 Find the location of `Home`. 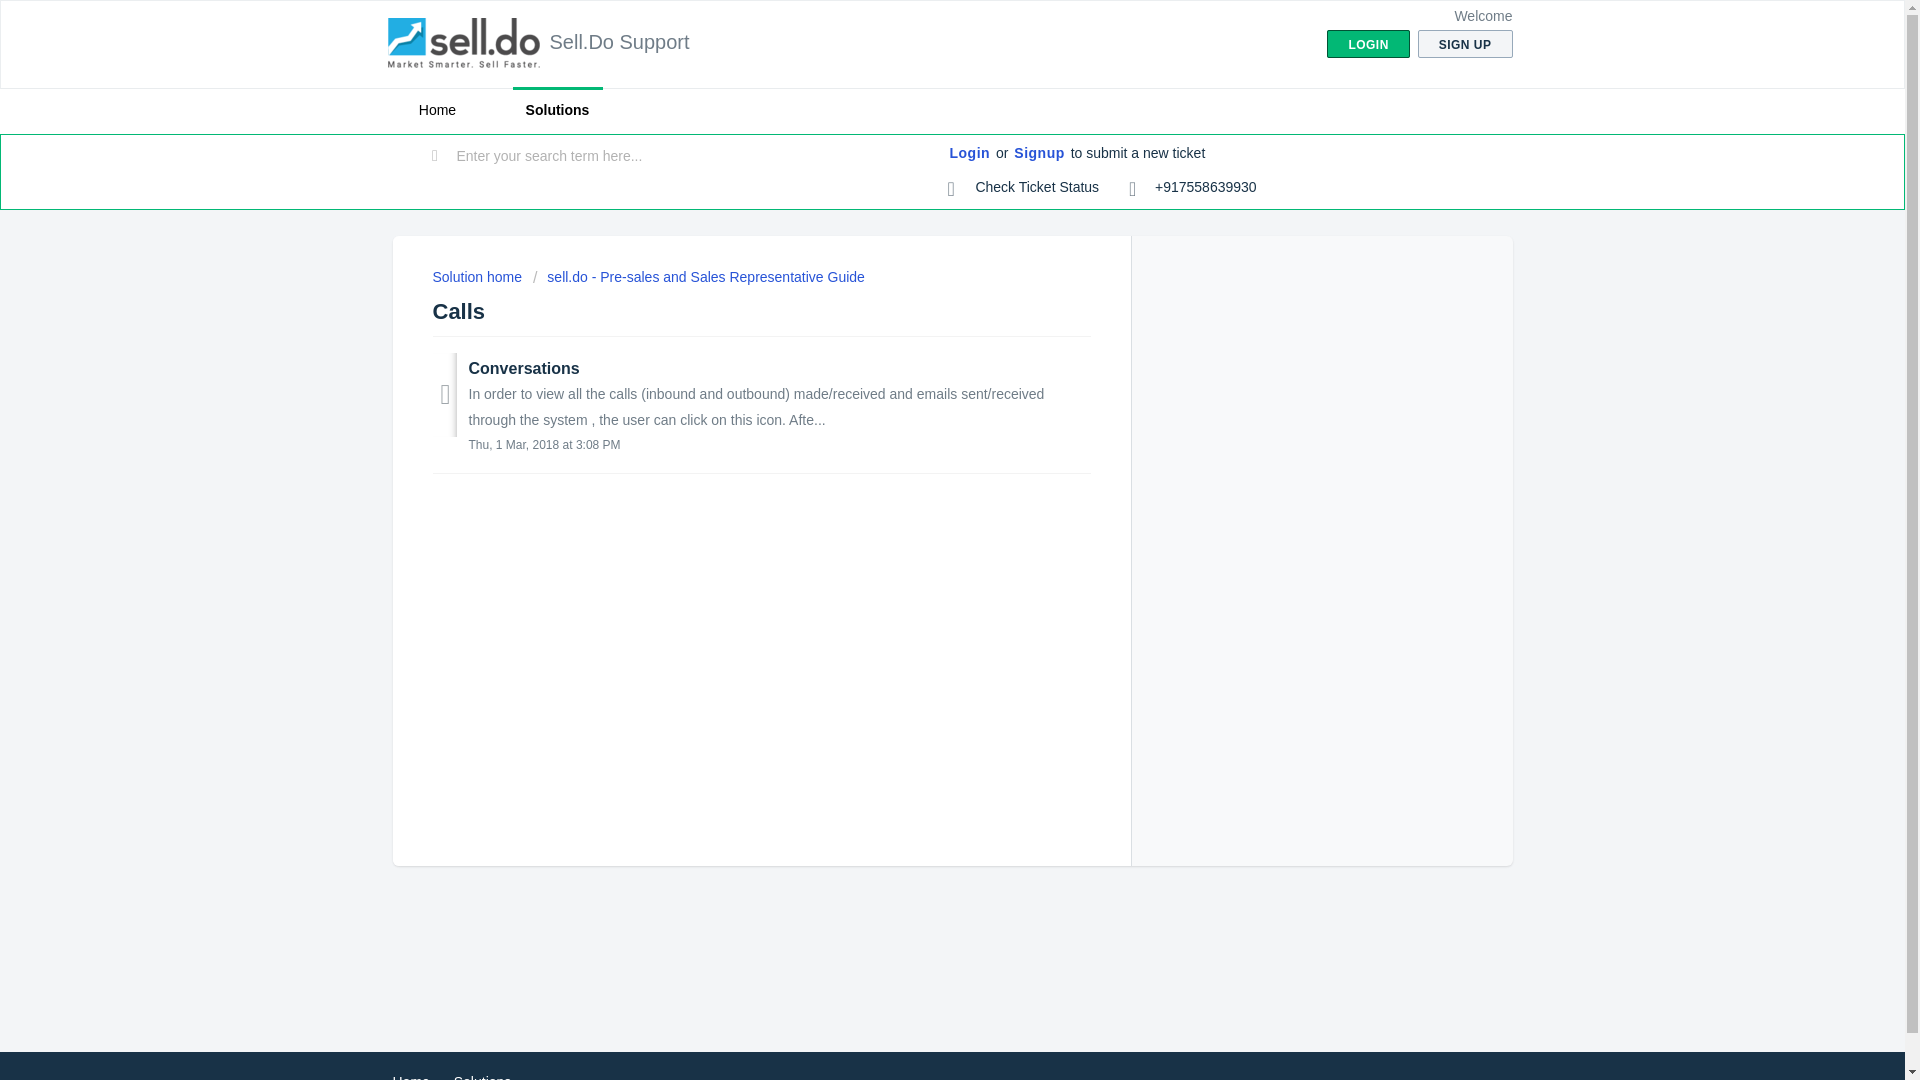

Home is located at coordinates (410, 1076).